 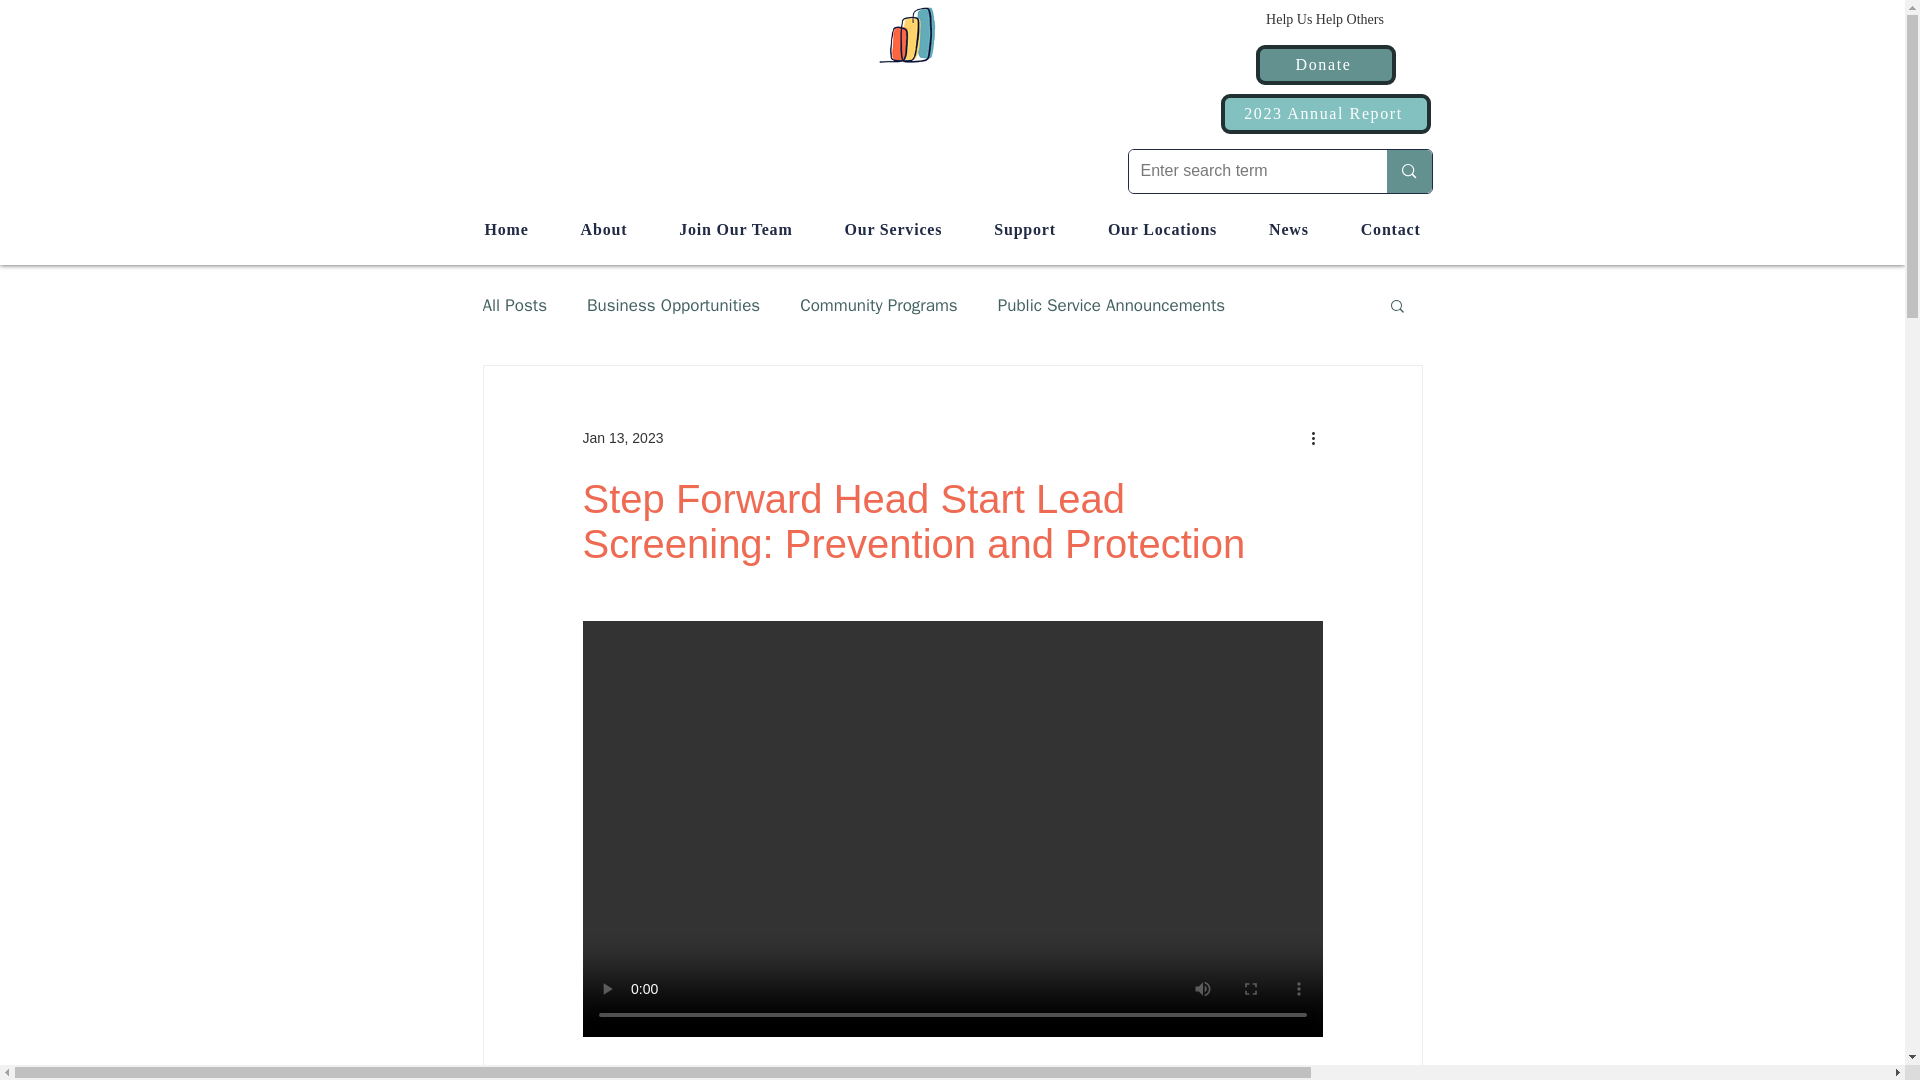 I want to click on Public Service Announcements, so click(x=1111, y=305).